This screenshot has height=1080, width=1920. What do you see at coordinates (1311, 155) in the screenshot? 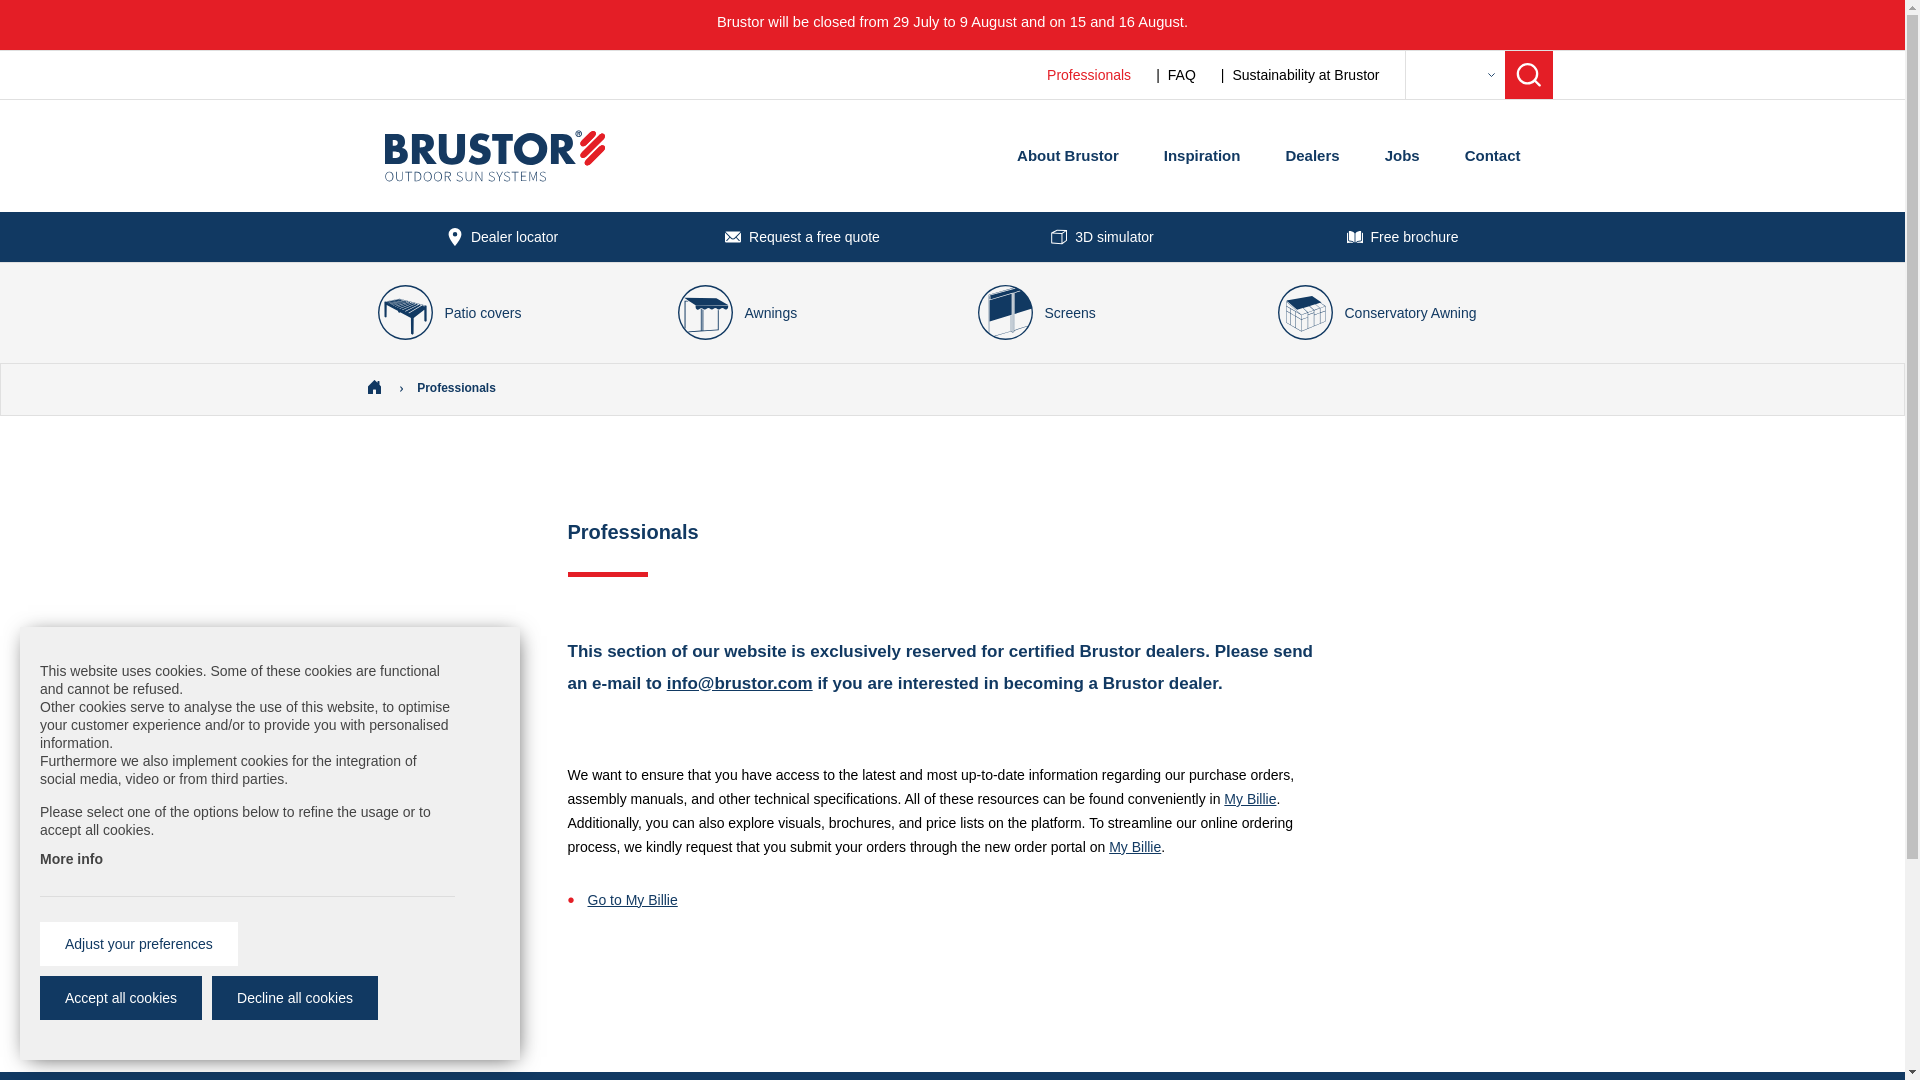
I see `Dealers` at bounding box center [1311, 155].